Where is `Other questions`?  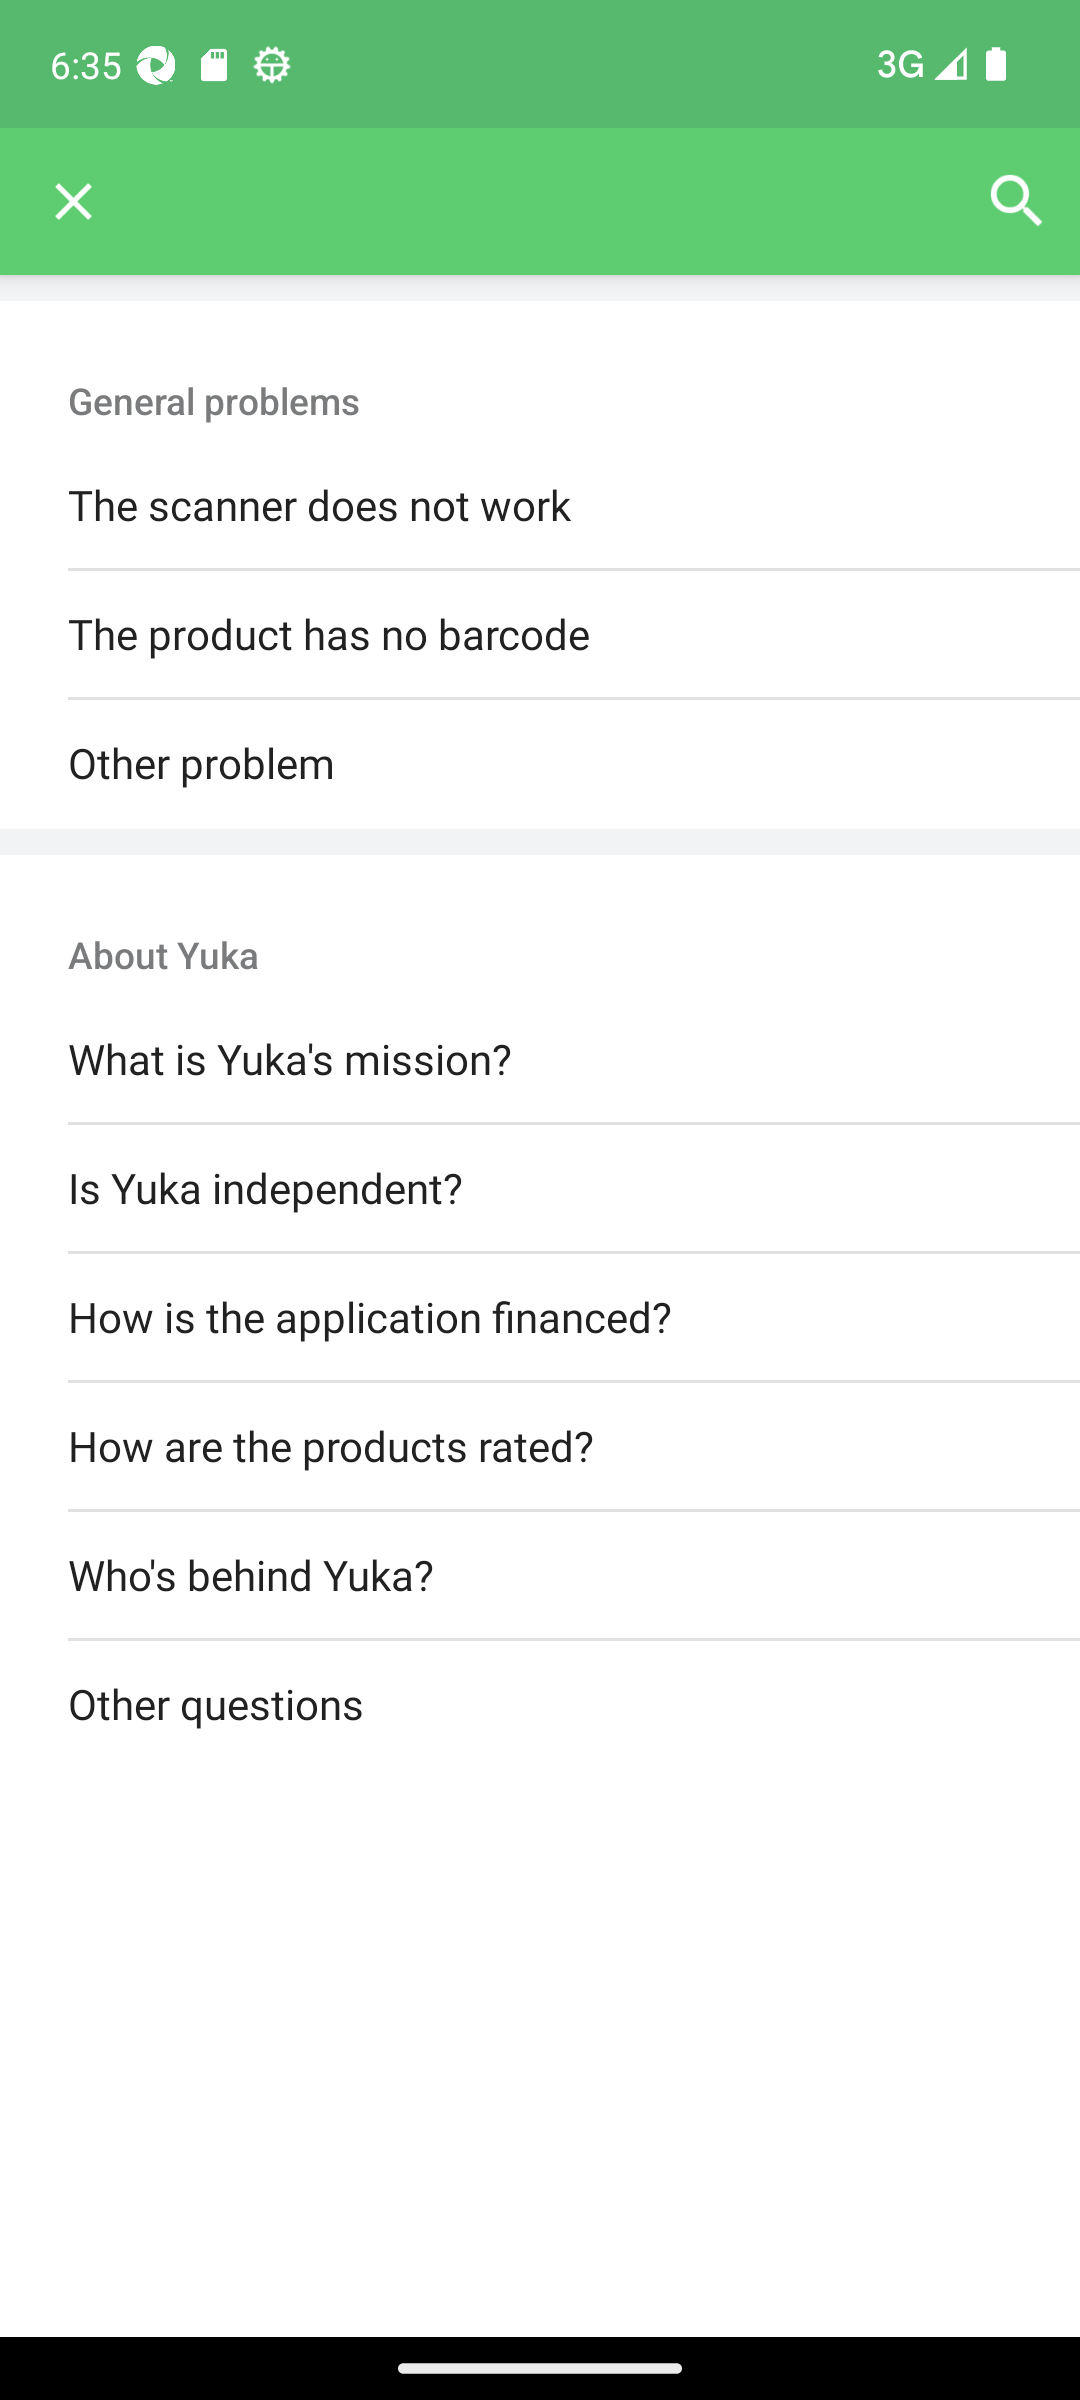 Other questions is located at coordinates (540, 1706).